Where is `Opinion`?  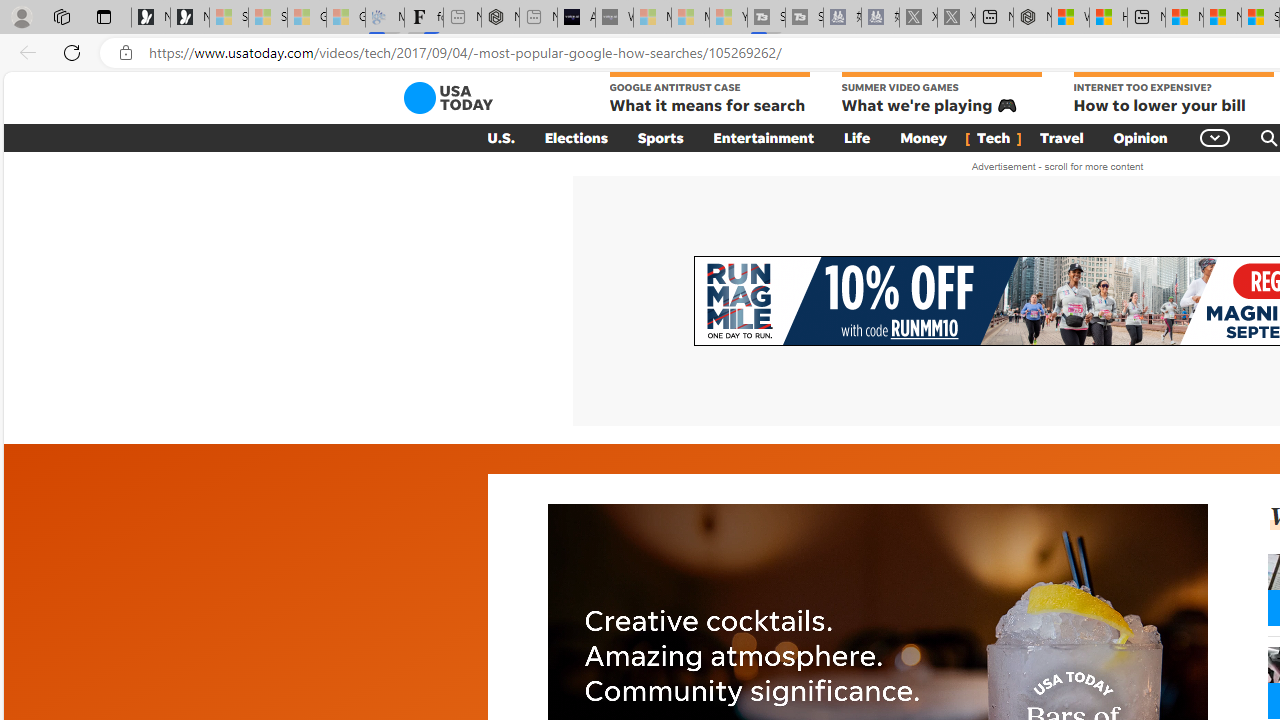
Opinion is located at coordinates (1140, 137).